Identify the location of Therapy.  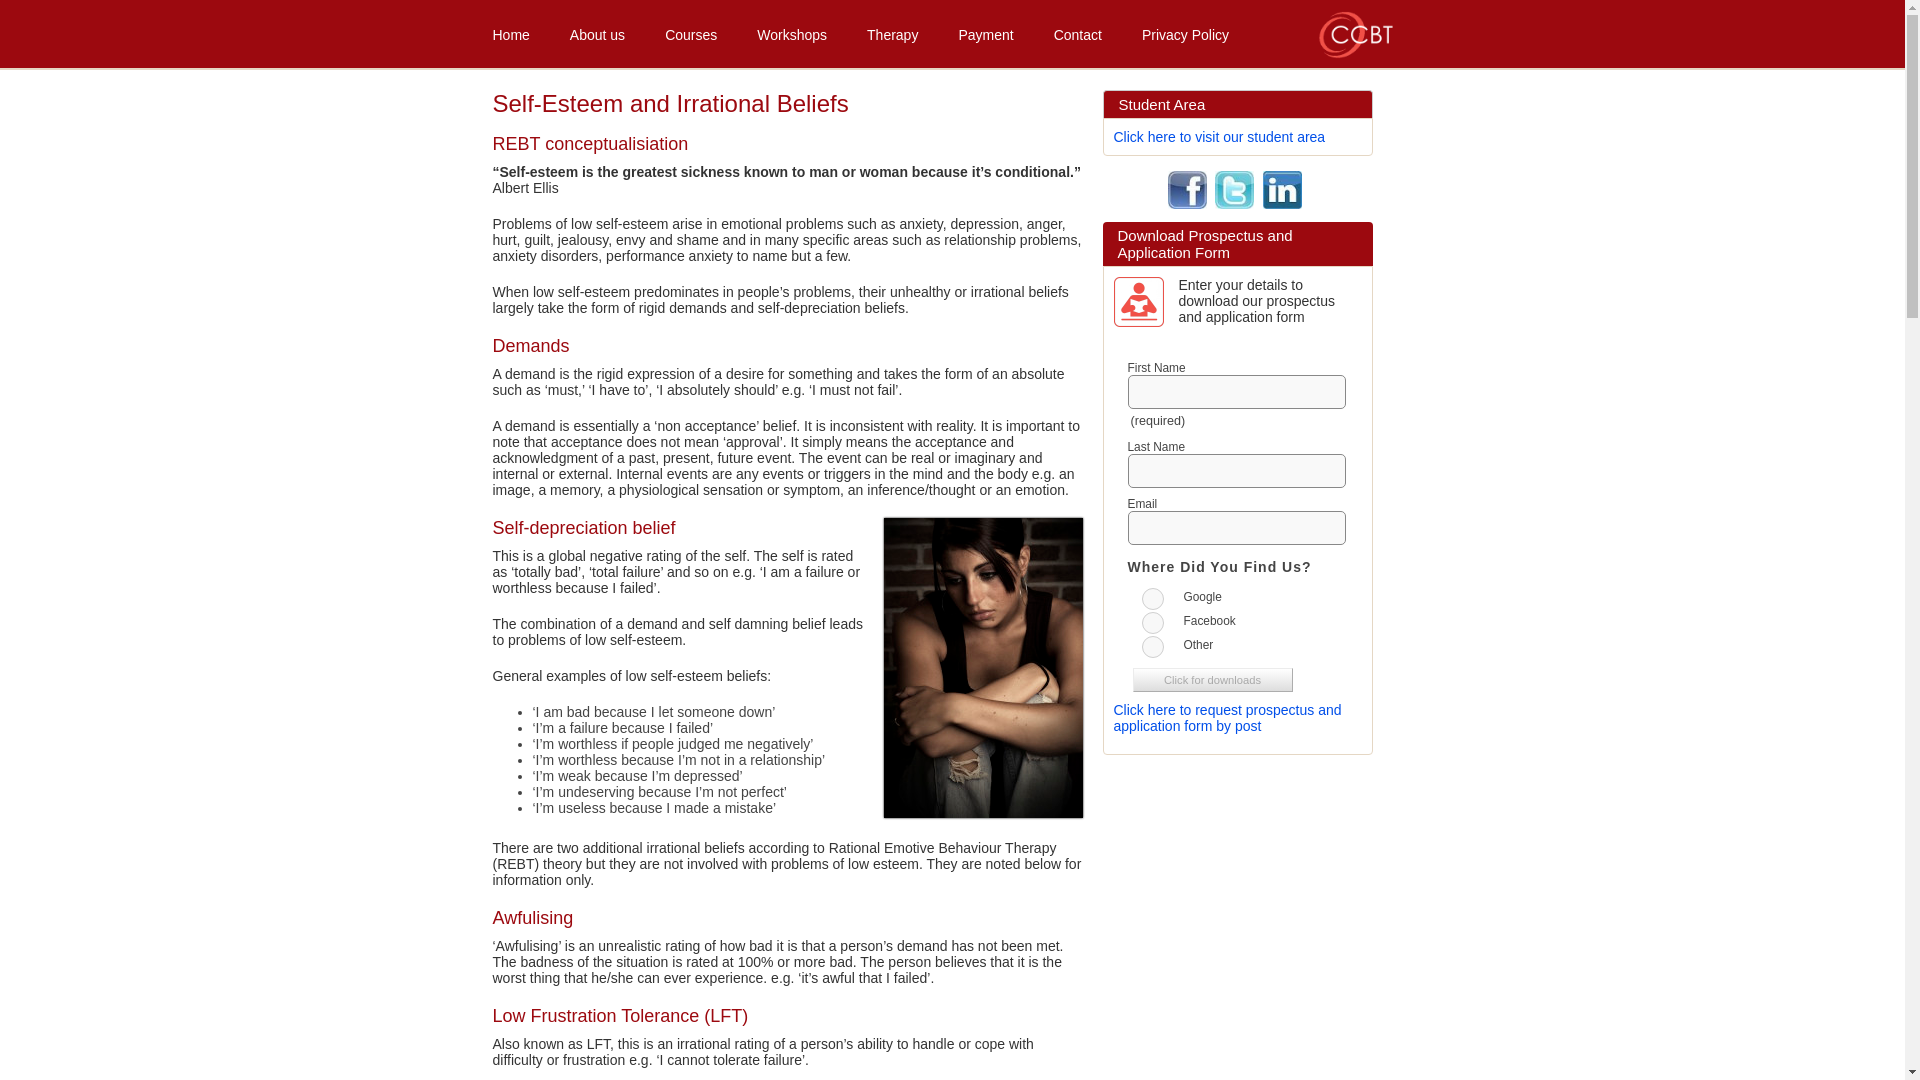
(892, 32).